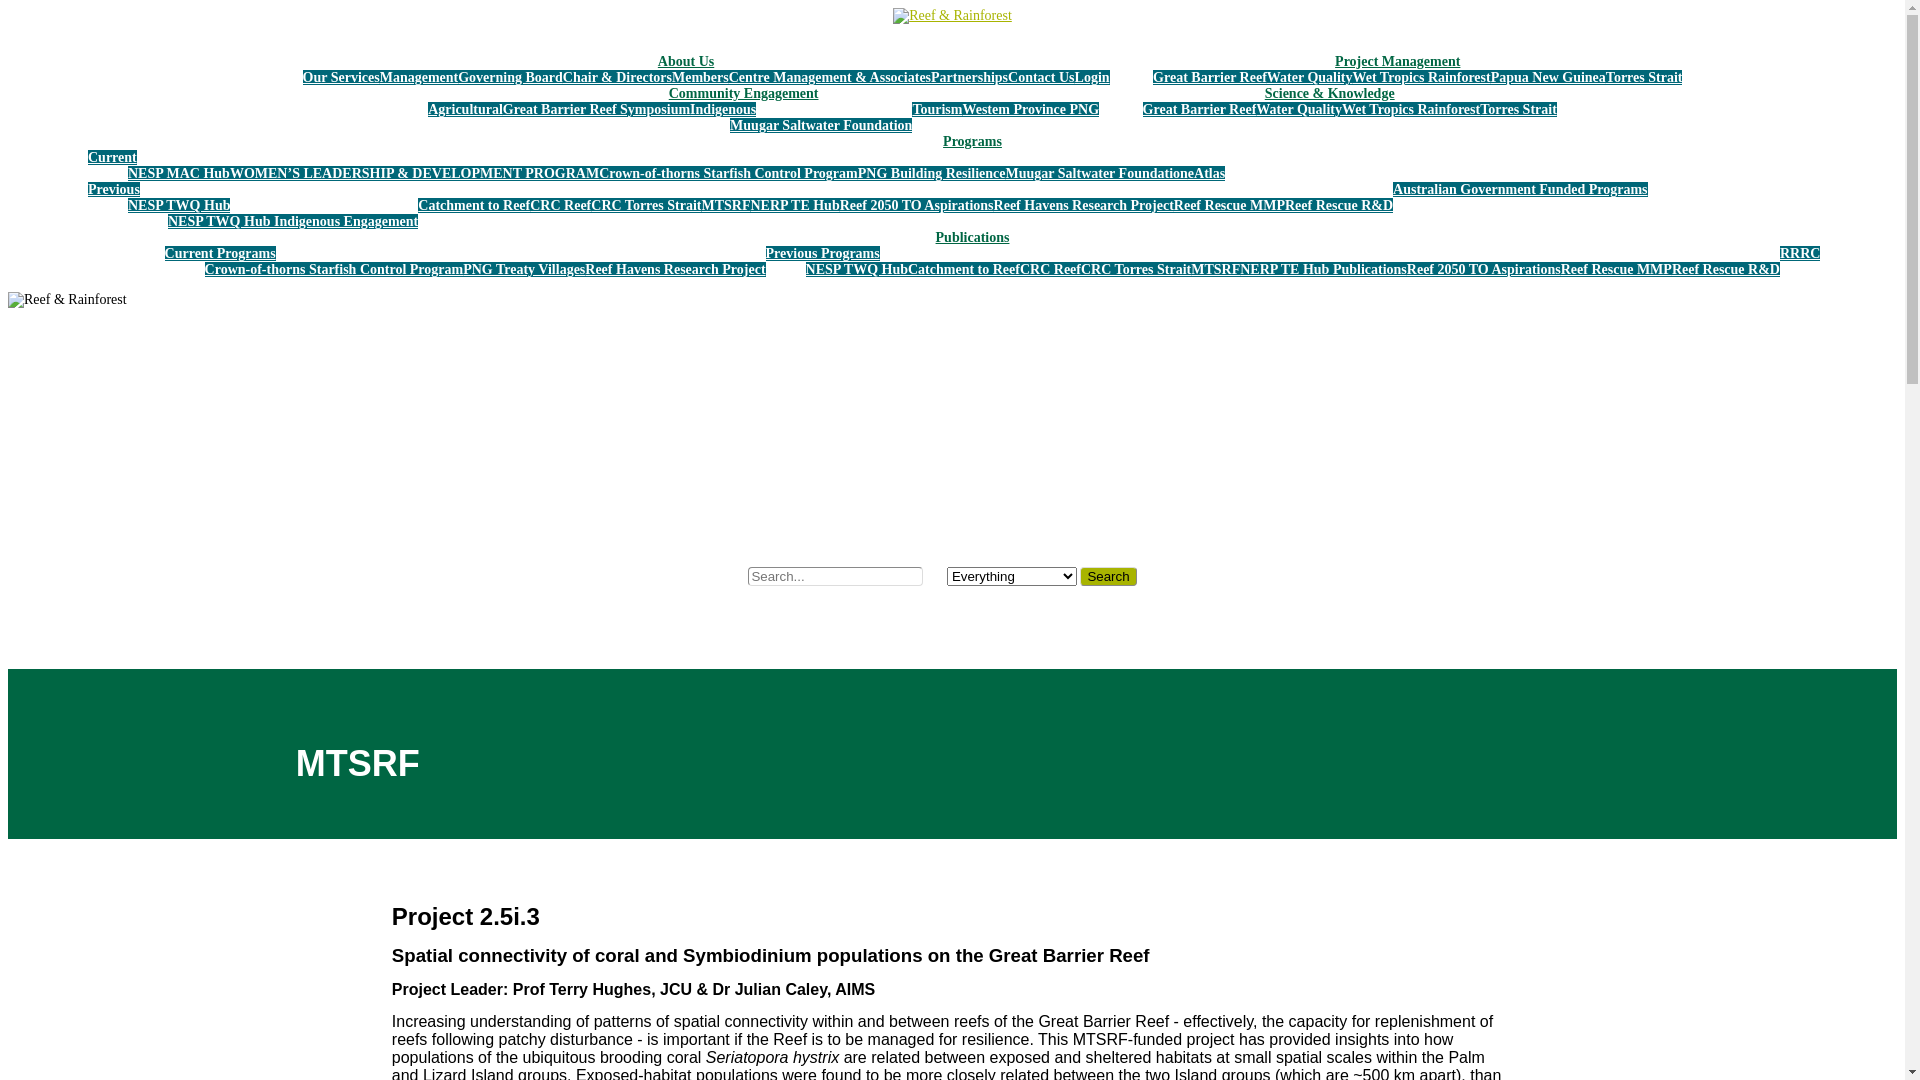 The image size is (1920, 1080). What do you see at coordinates (728, 174) in the screenshot?
I see `Crown-of-thorns Starfish Control Program` at bounding box center [728, 174].